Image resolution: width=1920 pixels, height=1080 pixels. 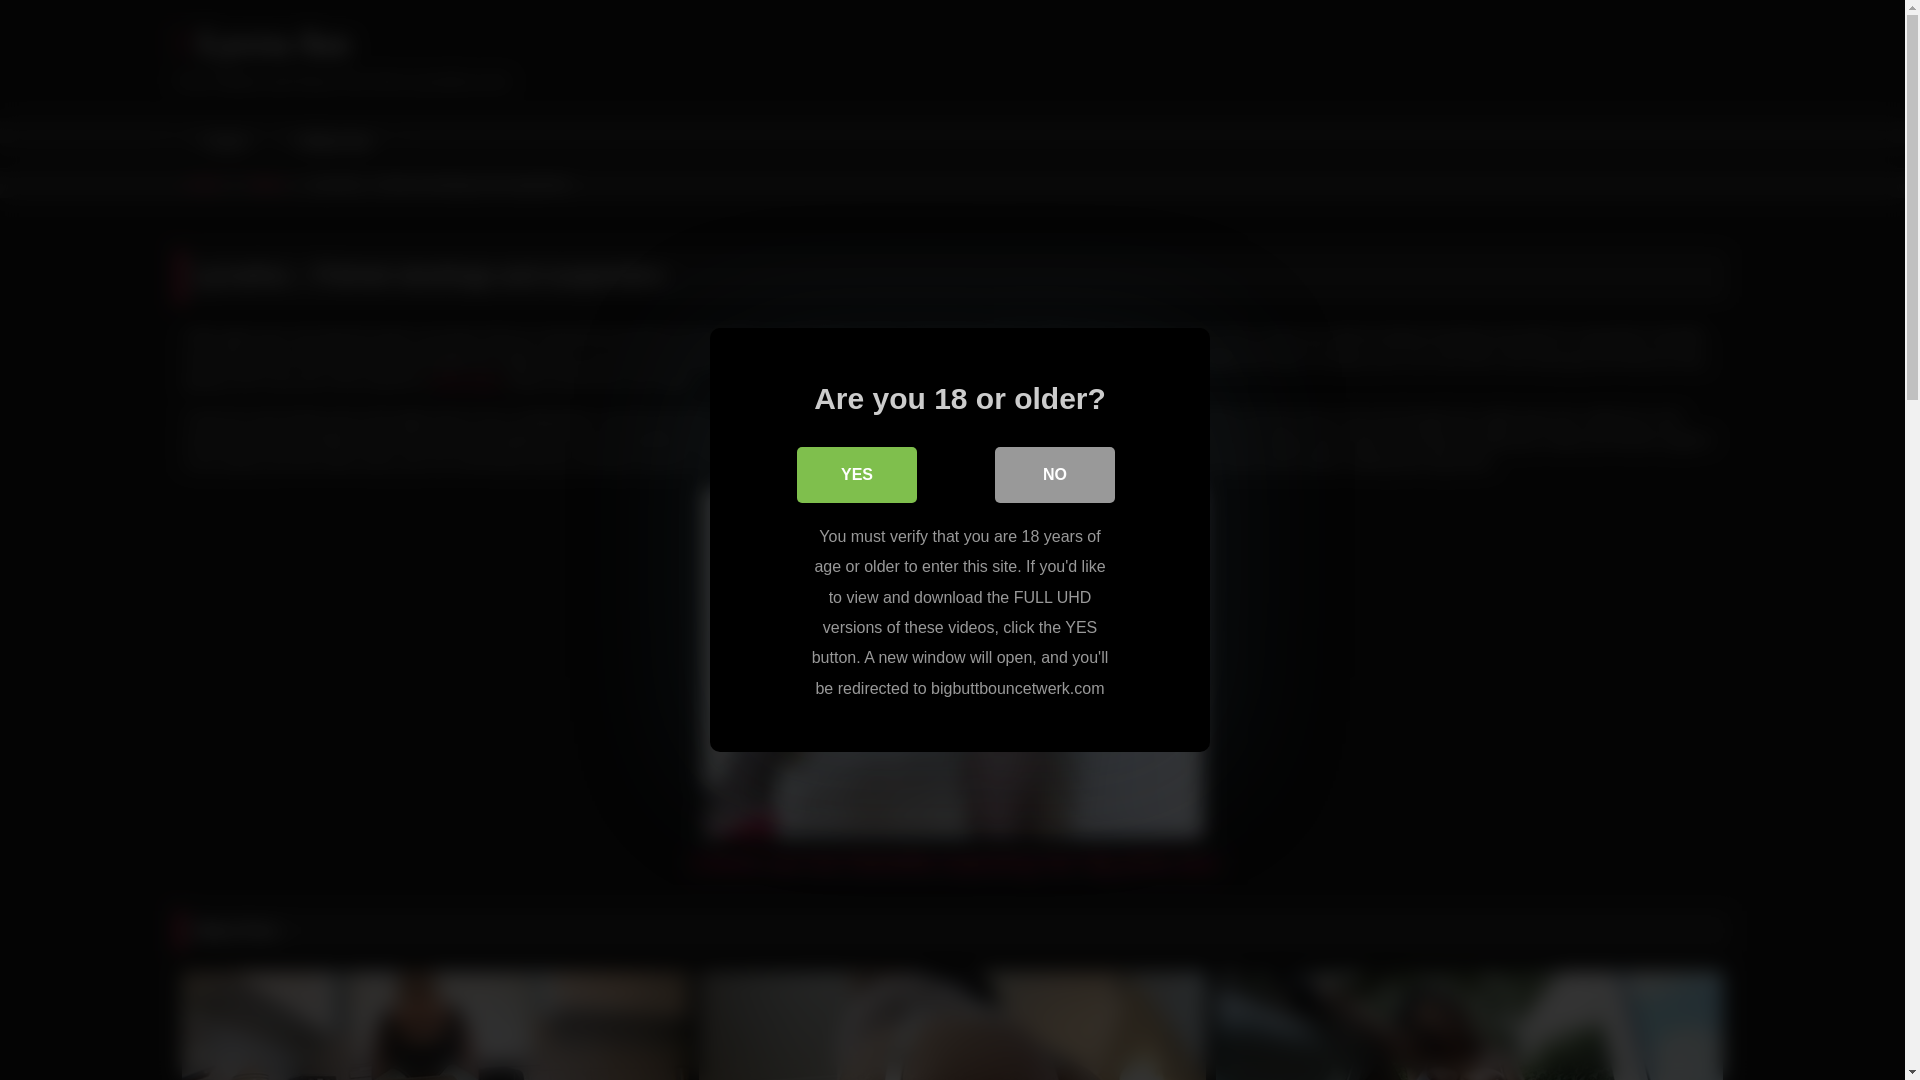 I want to click on round and brown, so click(x=1045, y=461).